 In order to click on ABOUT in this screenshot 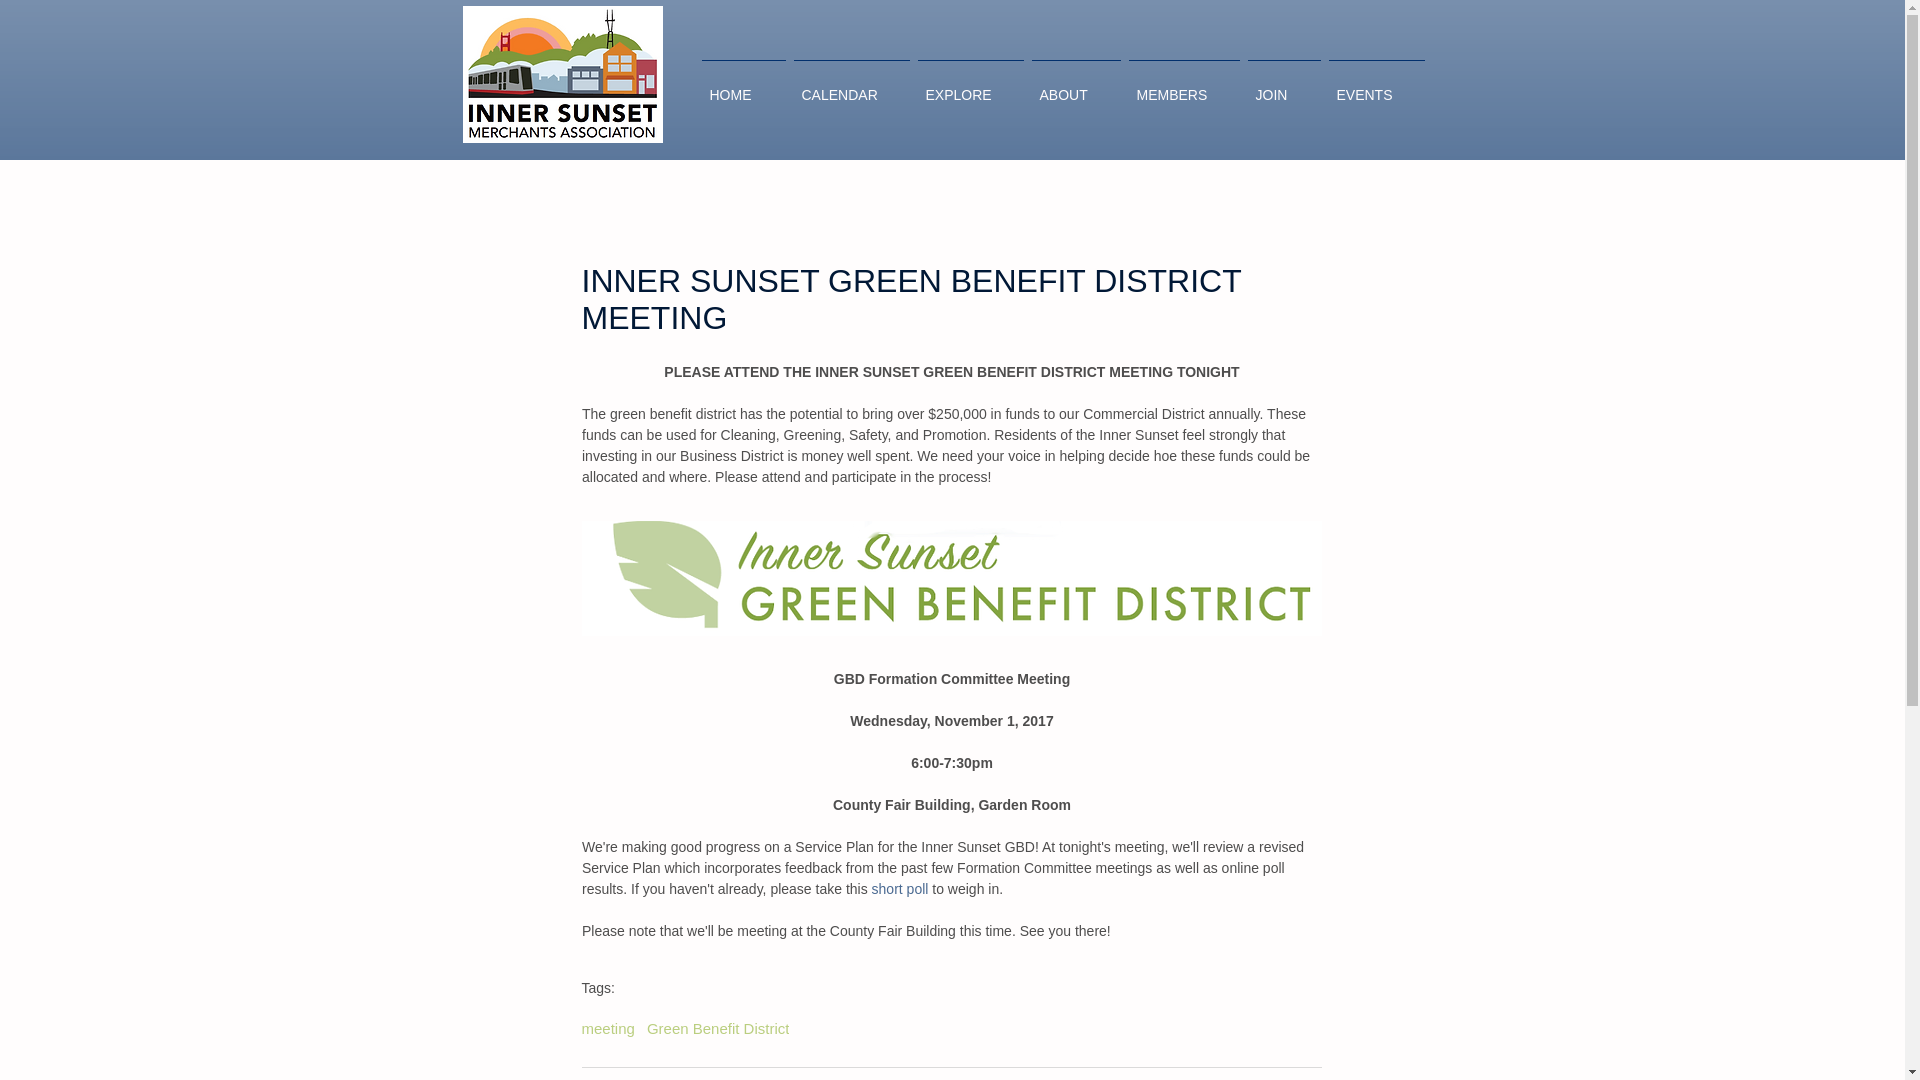, I will do `click(1076, 86)`.